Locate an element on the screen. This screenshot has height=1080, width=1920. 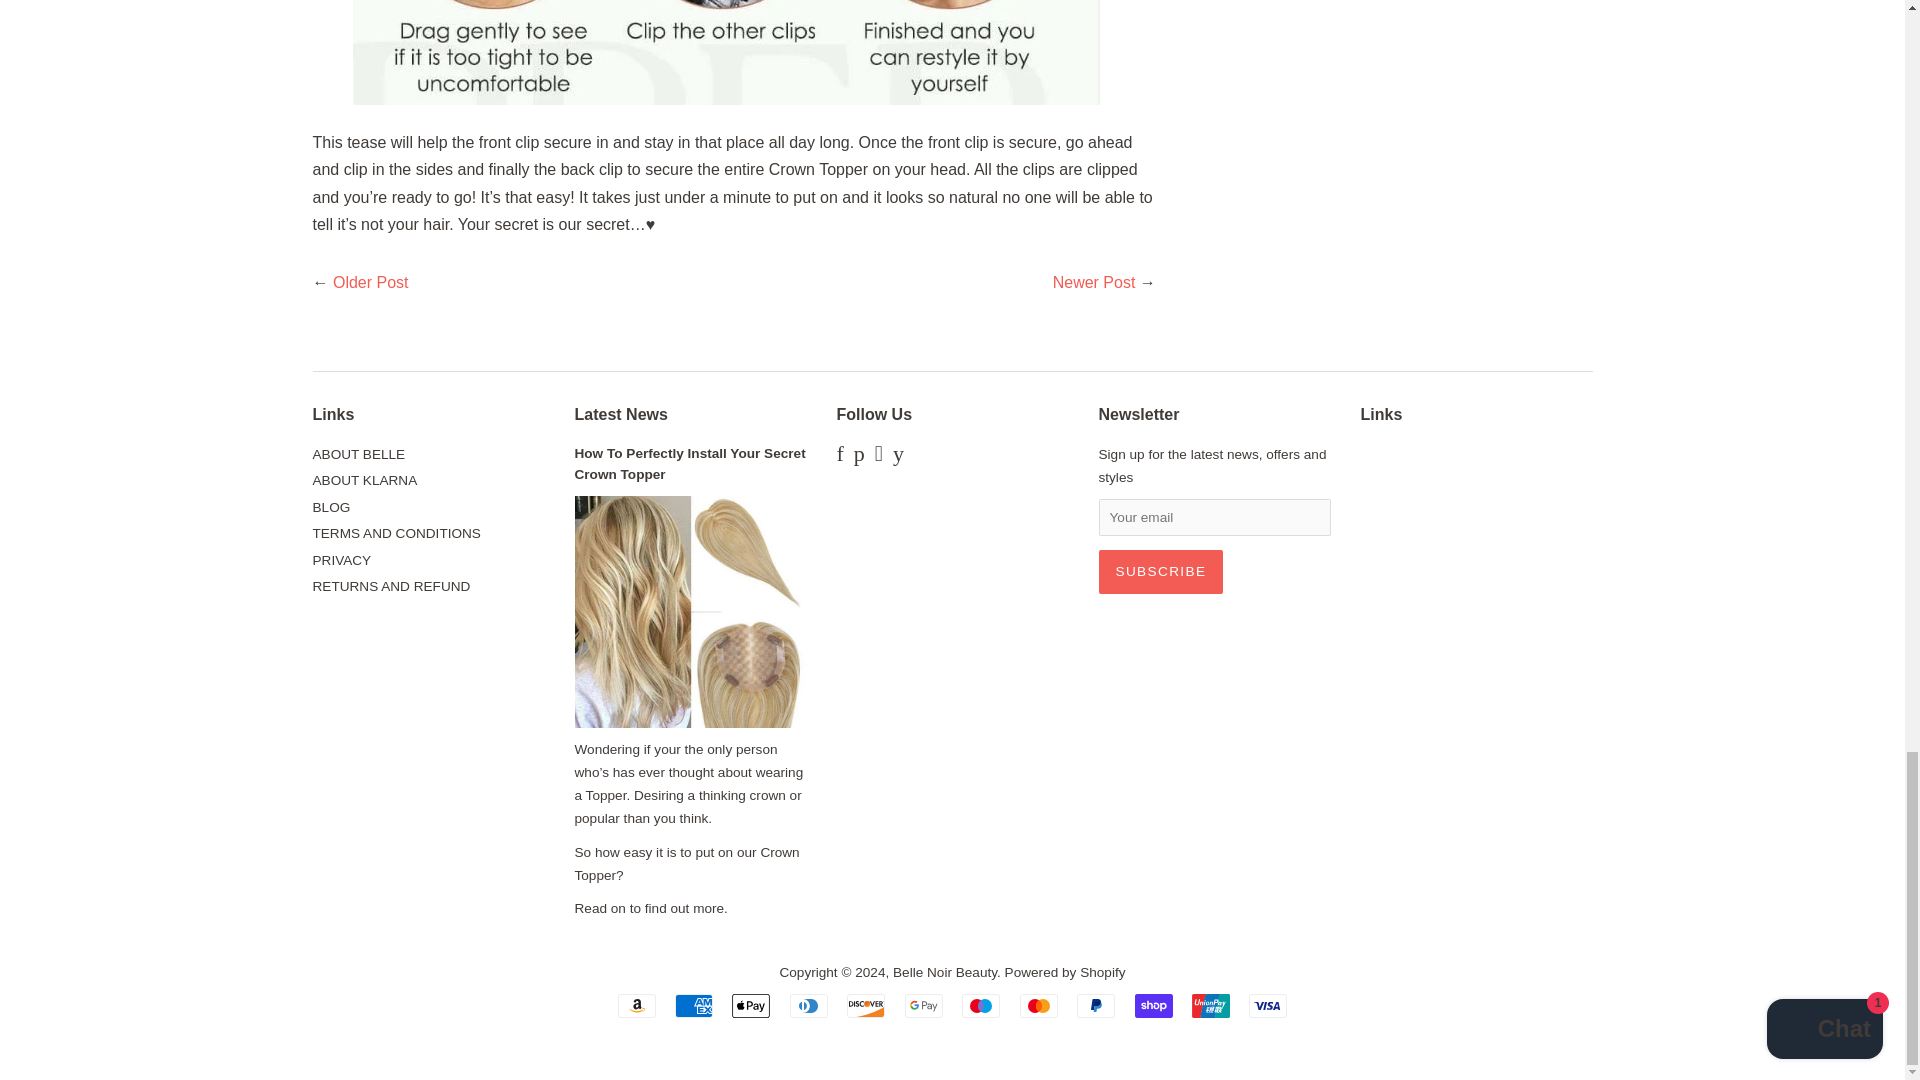
Maestro is located at coordinates (980, 1006).